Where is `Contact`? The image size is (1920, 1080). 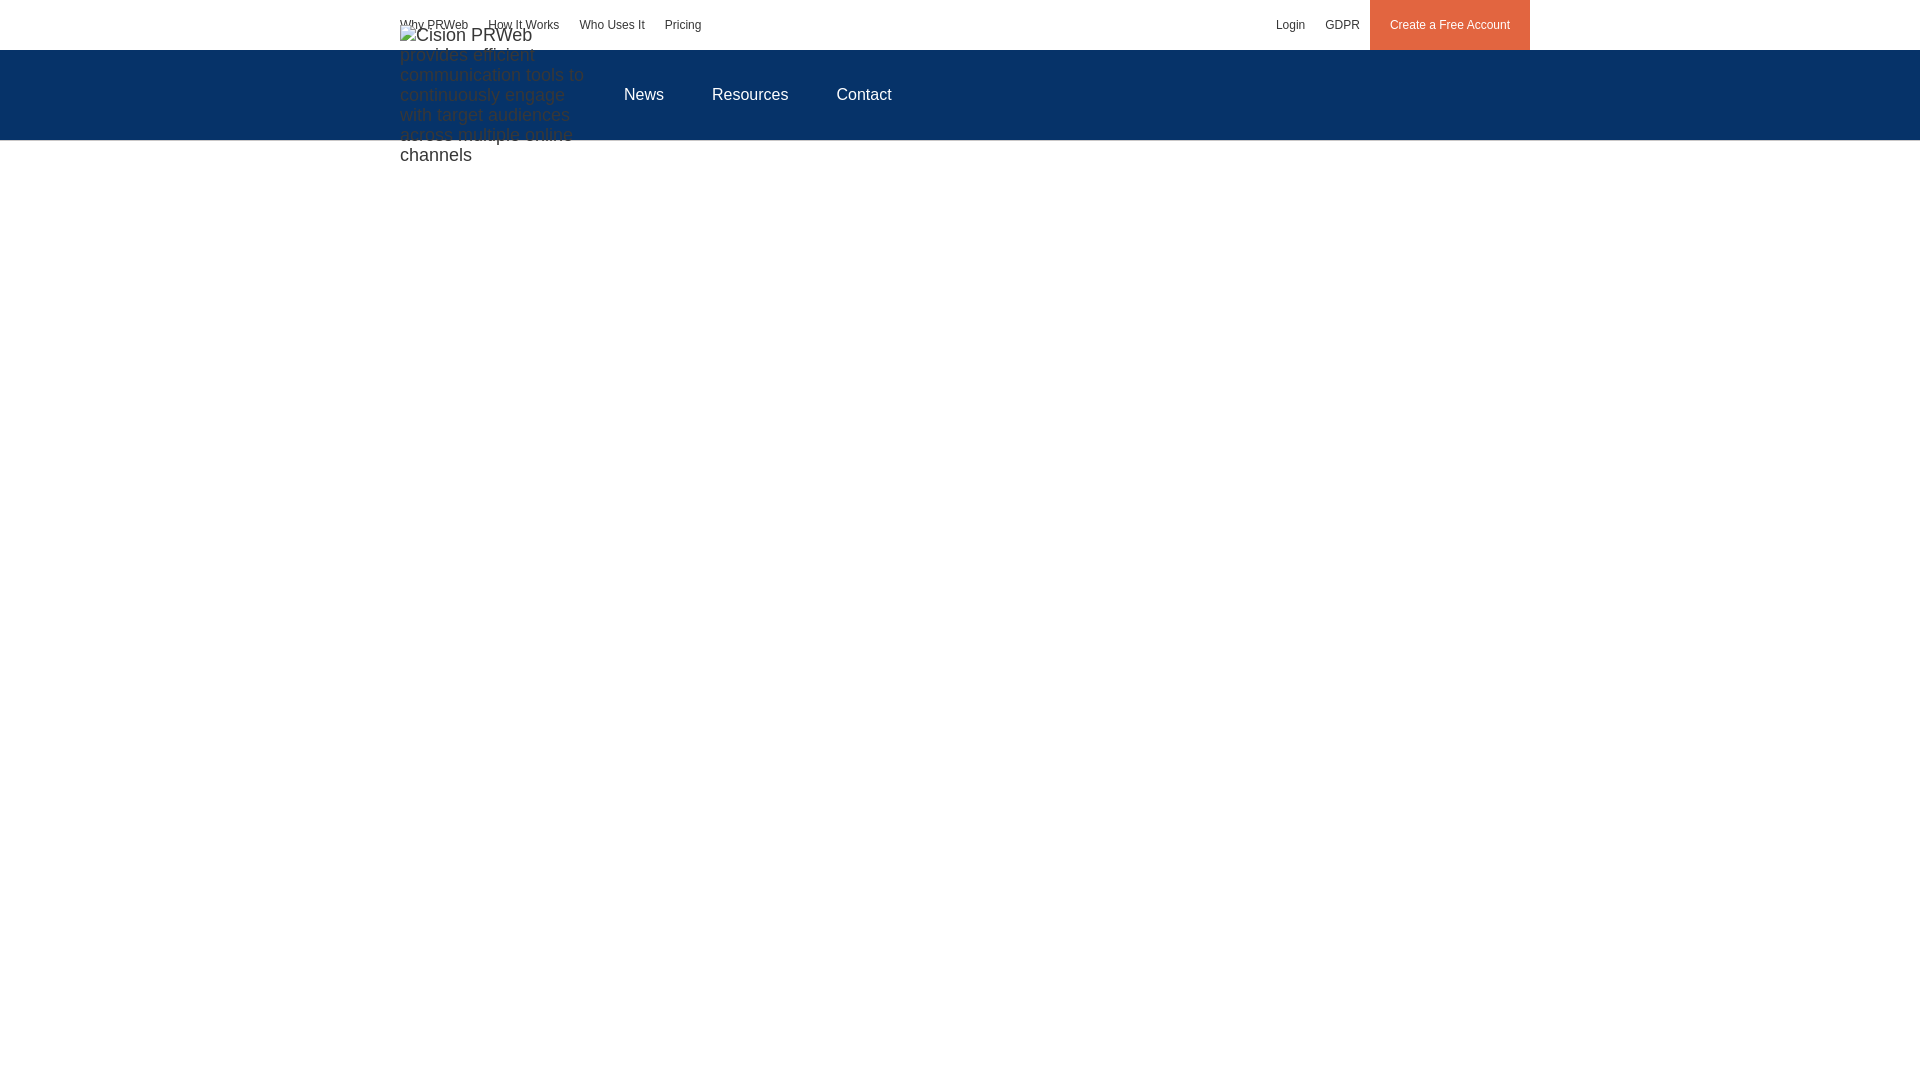
Contact is located at coordinates (864, 94).